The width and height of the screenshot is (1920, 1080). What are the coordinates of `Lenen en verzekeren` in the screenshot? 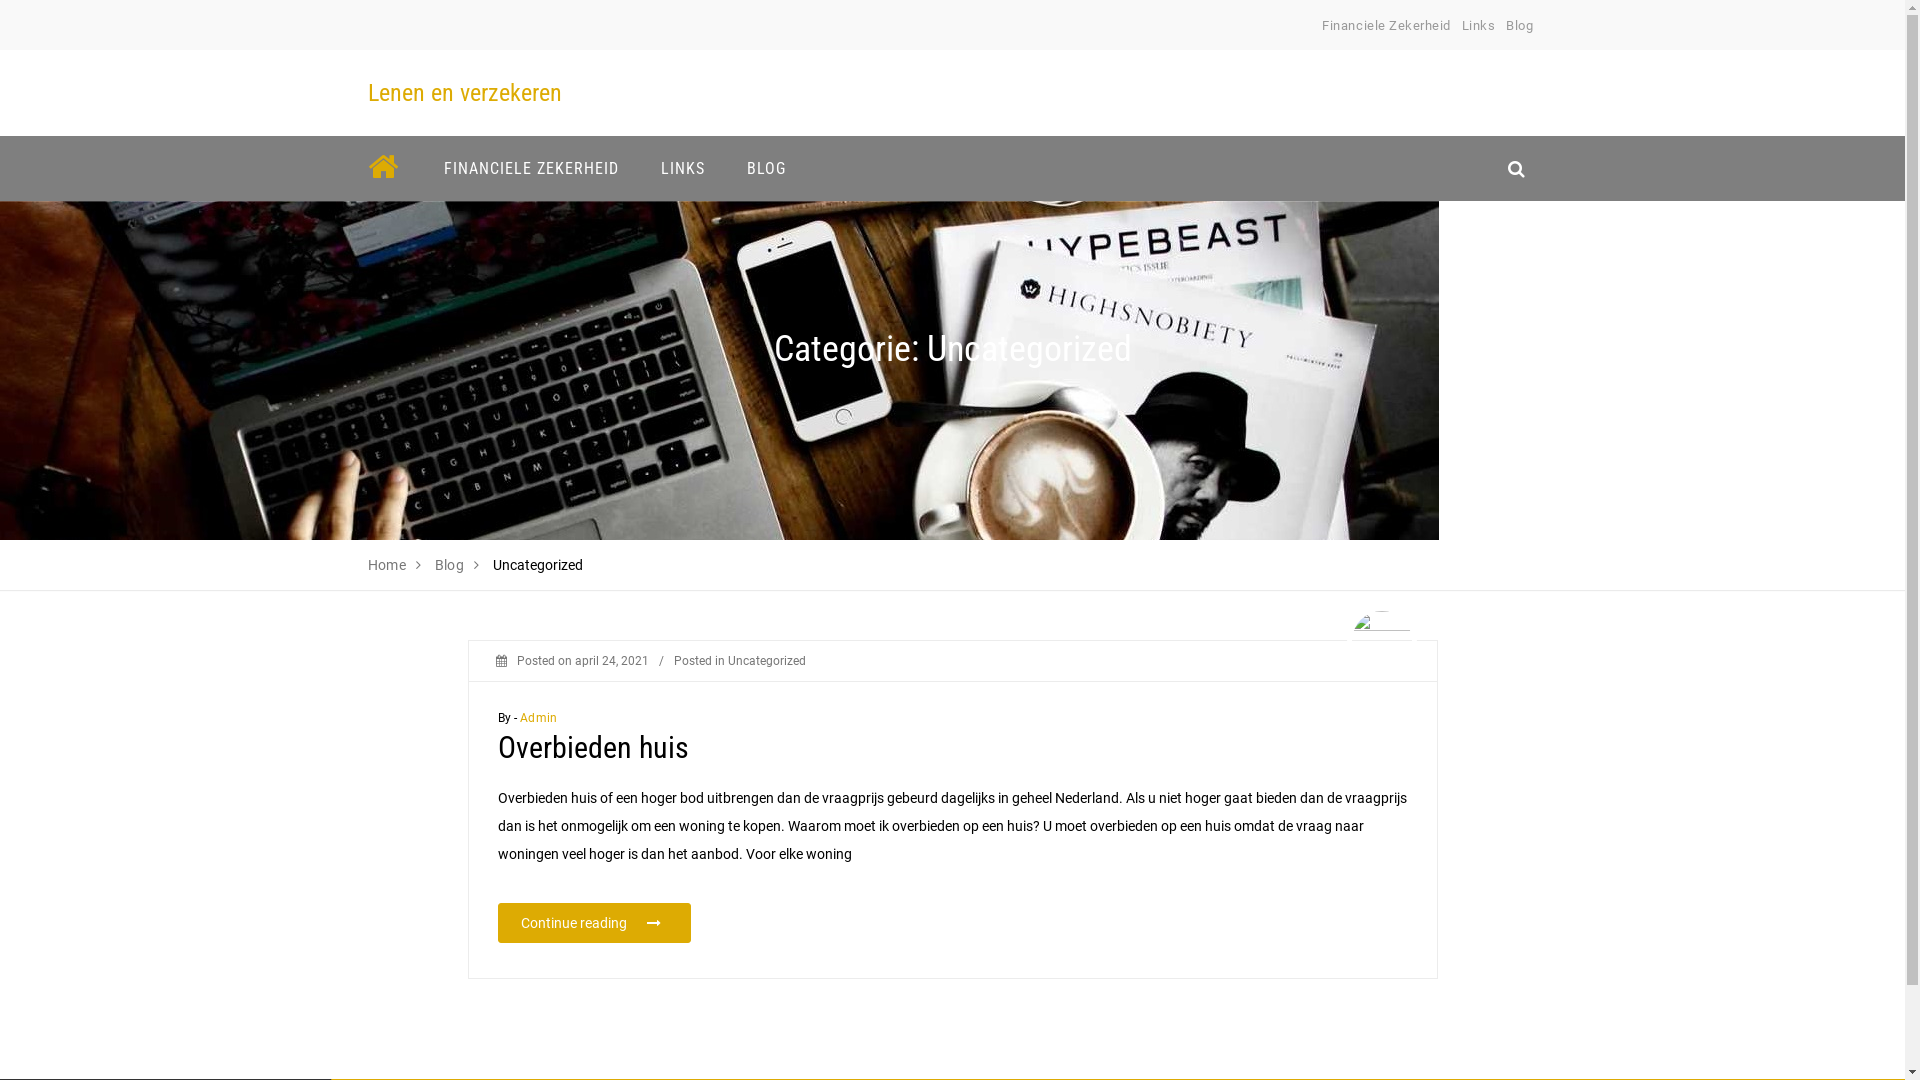 It's located at (465, 93).